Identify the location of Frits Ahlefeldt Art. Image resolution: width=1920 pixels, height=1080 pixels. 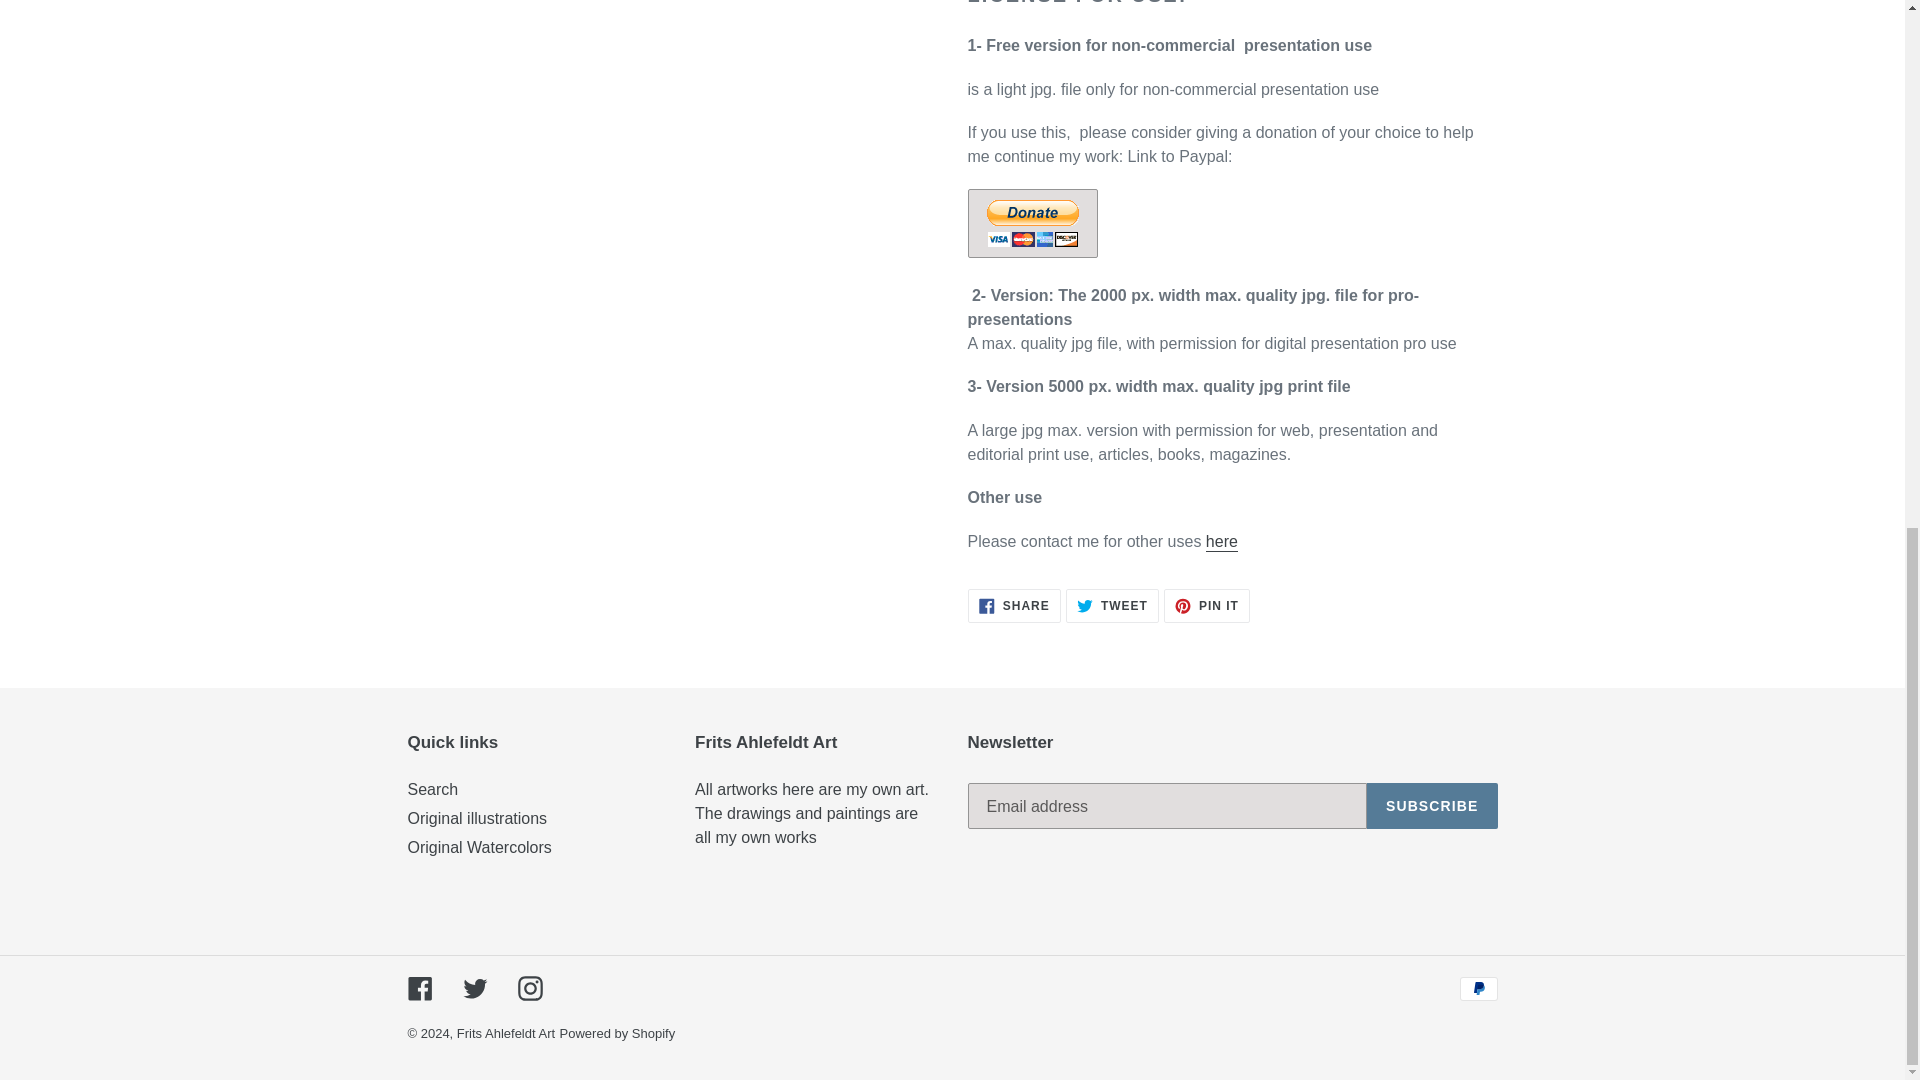
(505, 1034).